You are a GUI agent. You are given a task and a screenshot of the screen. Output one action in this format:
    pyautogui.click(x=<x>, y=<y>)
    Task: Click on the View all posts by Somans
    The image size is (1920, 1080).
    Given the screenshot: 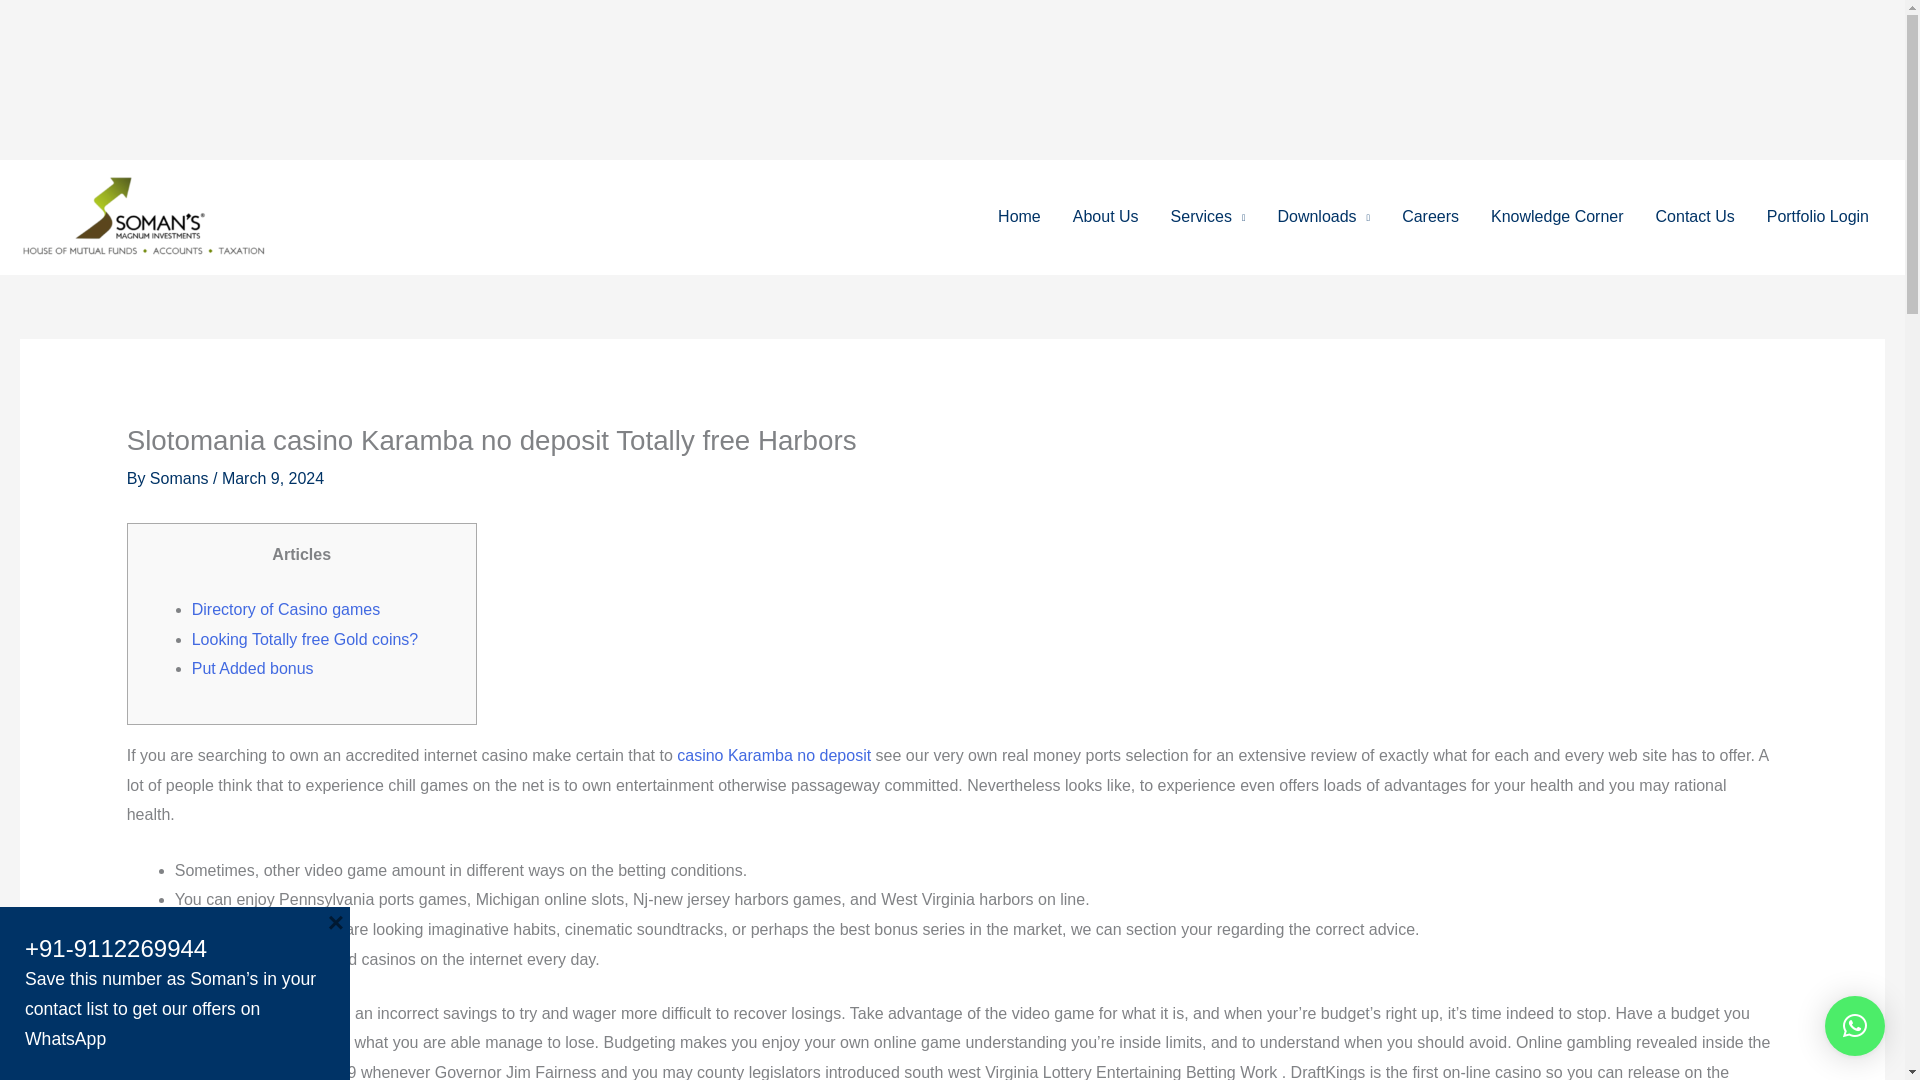 What is the action you would take?
    pyautogui.click(x=181, y=478)
    